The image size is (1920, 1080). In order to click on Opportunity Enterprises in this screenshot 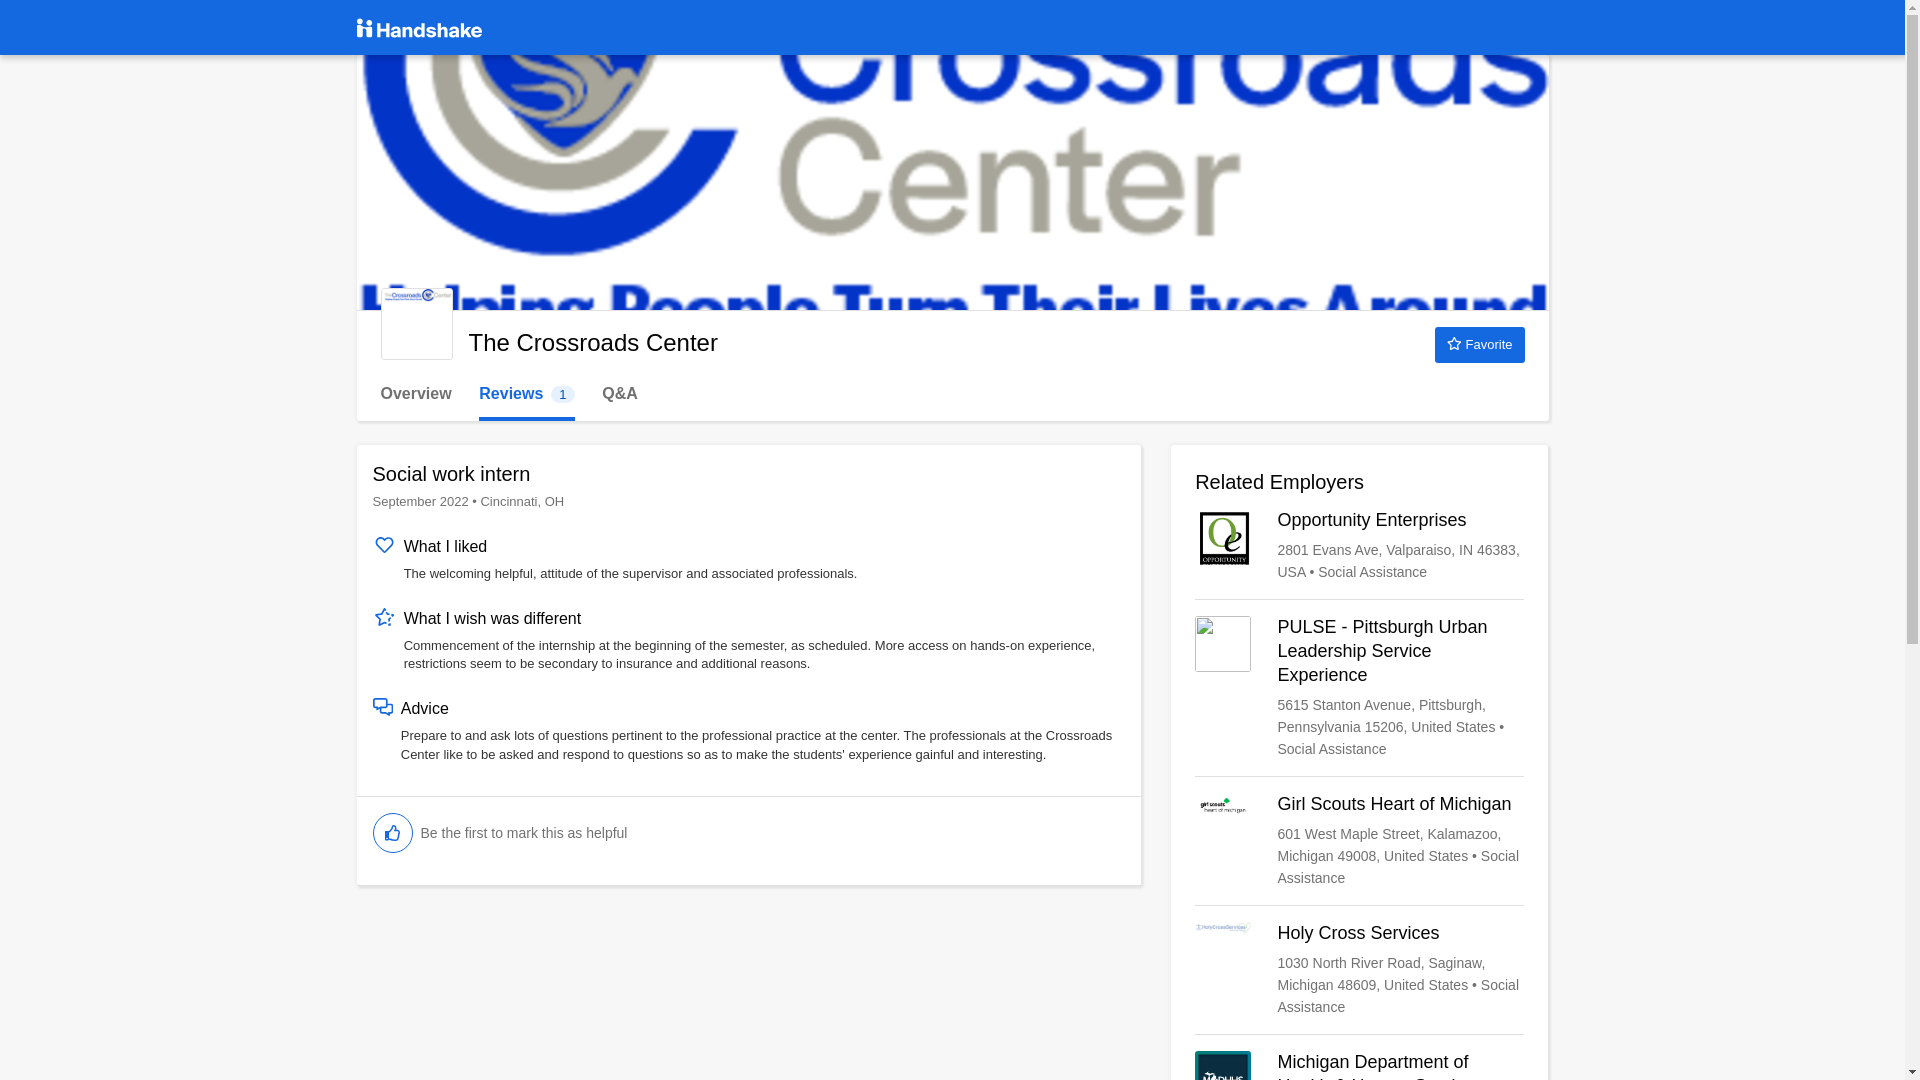, I will do `click(526, 394)`.